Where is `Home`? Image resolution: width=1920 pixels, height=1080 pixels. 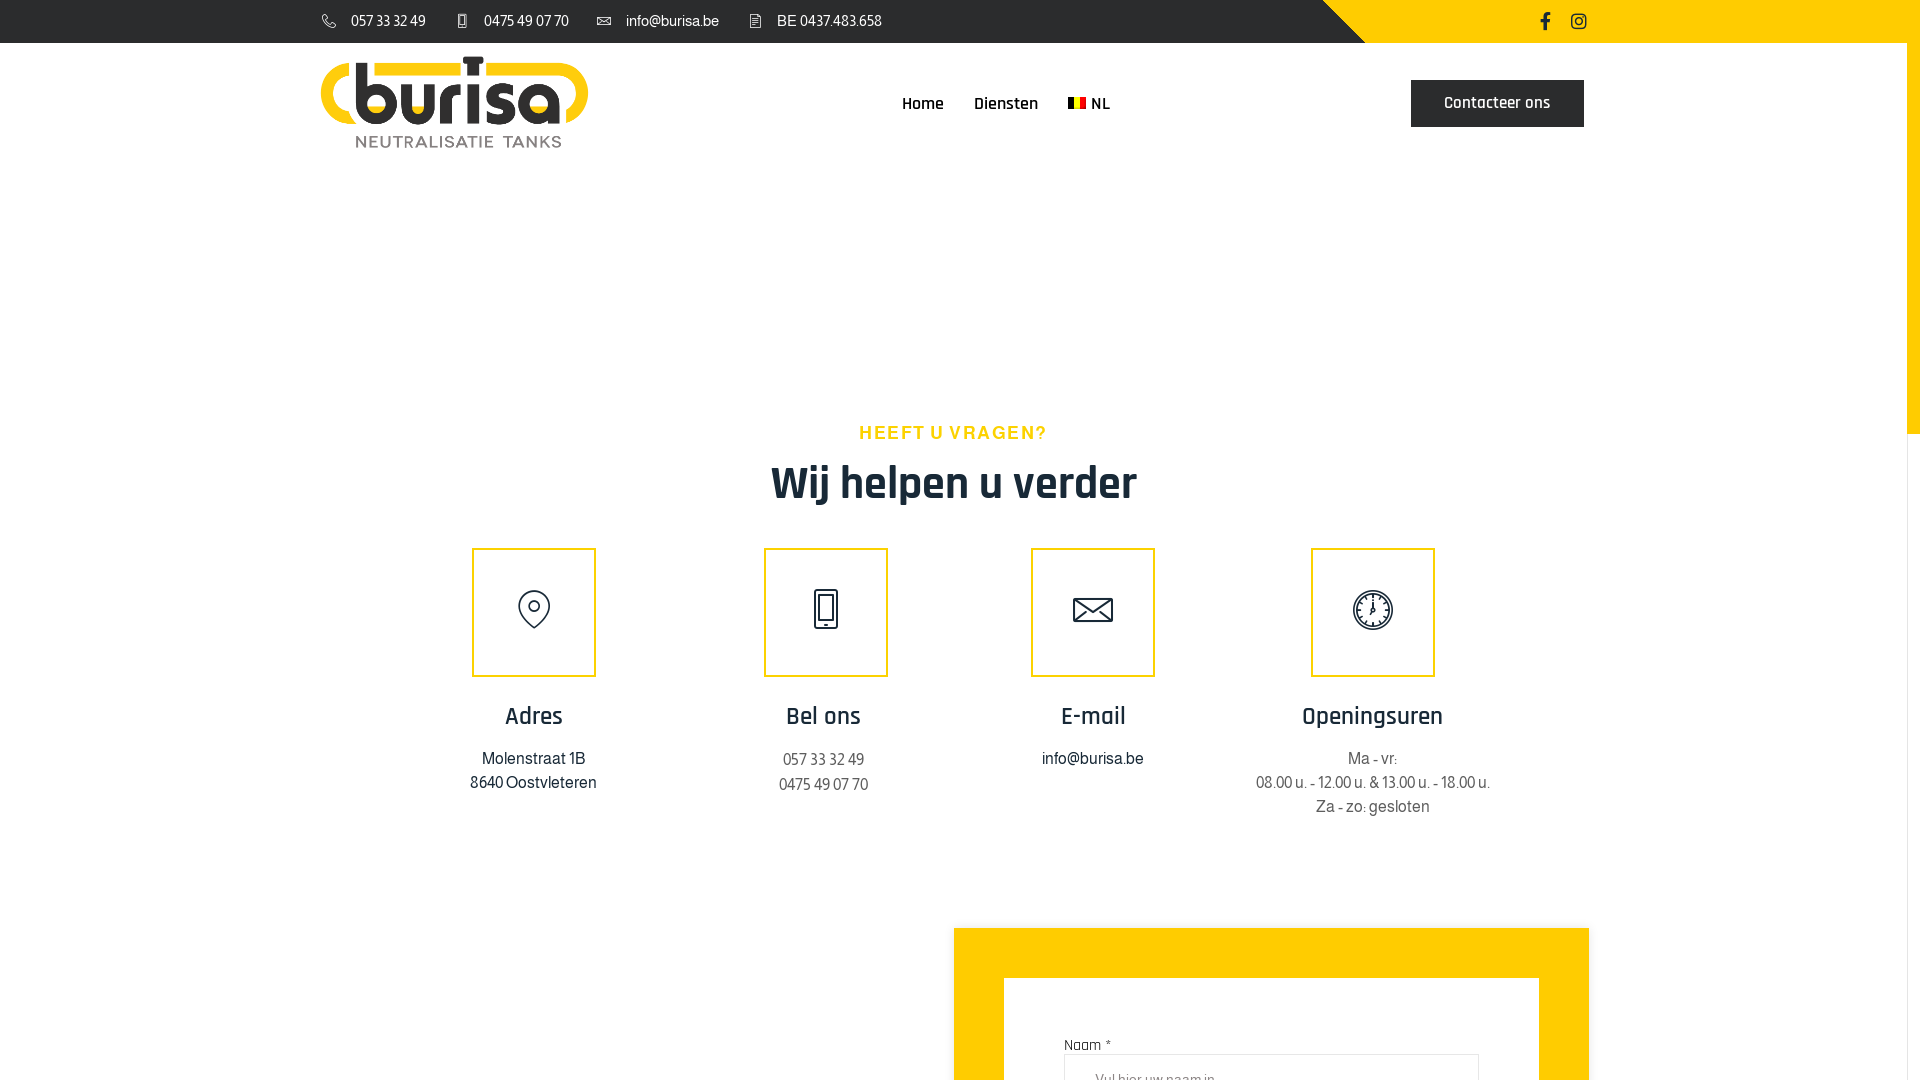 Home is located at coordinates (923, 102).